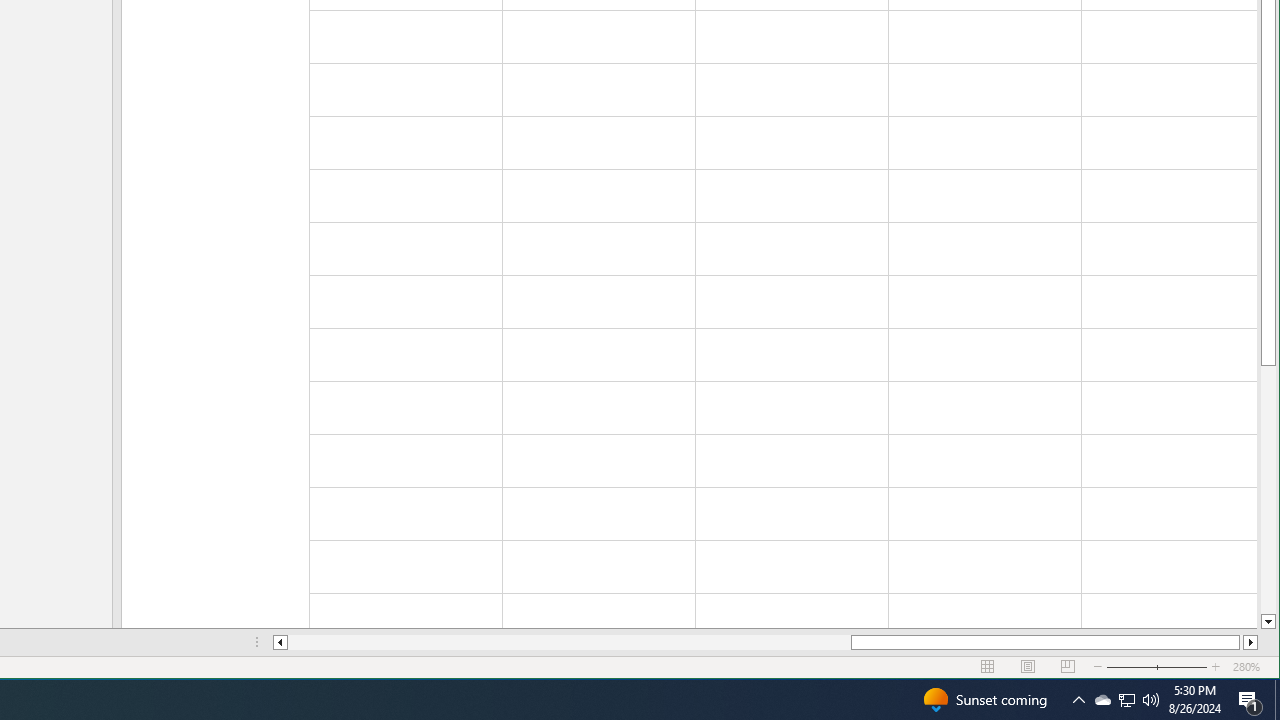 The width and height of the screenshot is (1280, 720). I want to click on Show desktop, so click(1102, 700).